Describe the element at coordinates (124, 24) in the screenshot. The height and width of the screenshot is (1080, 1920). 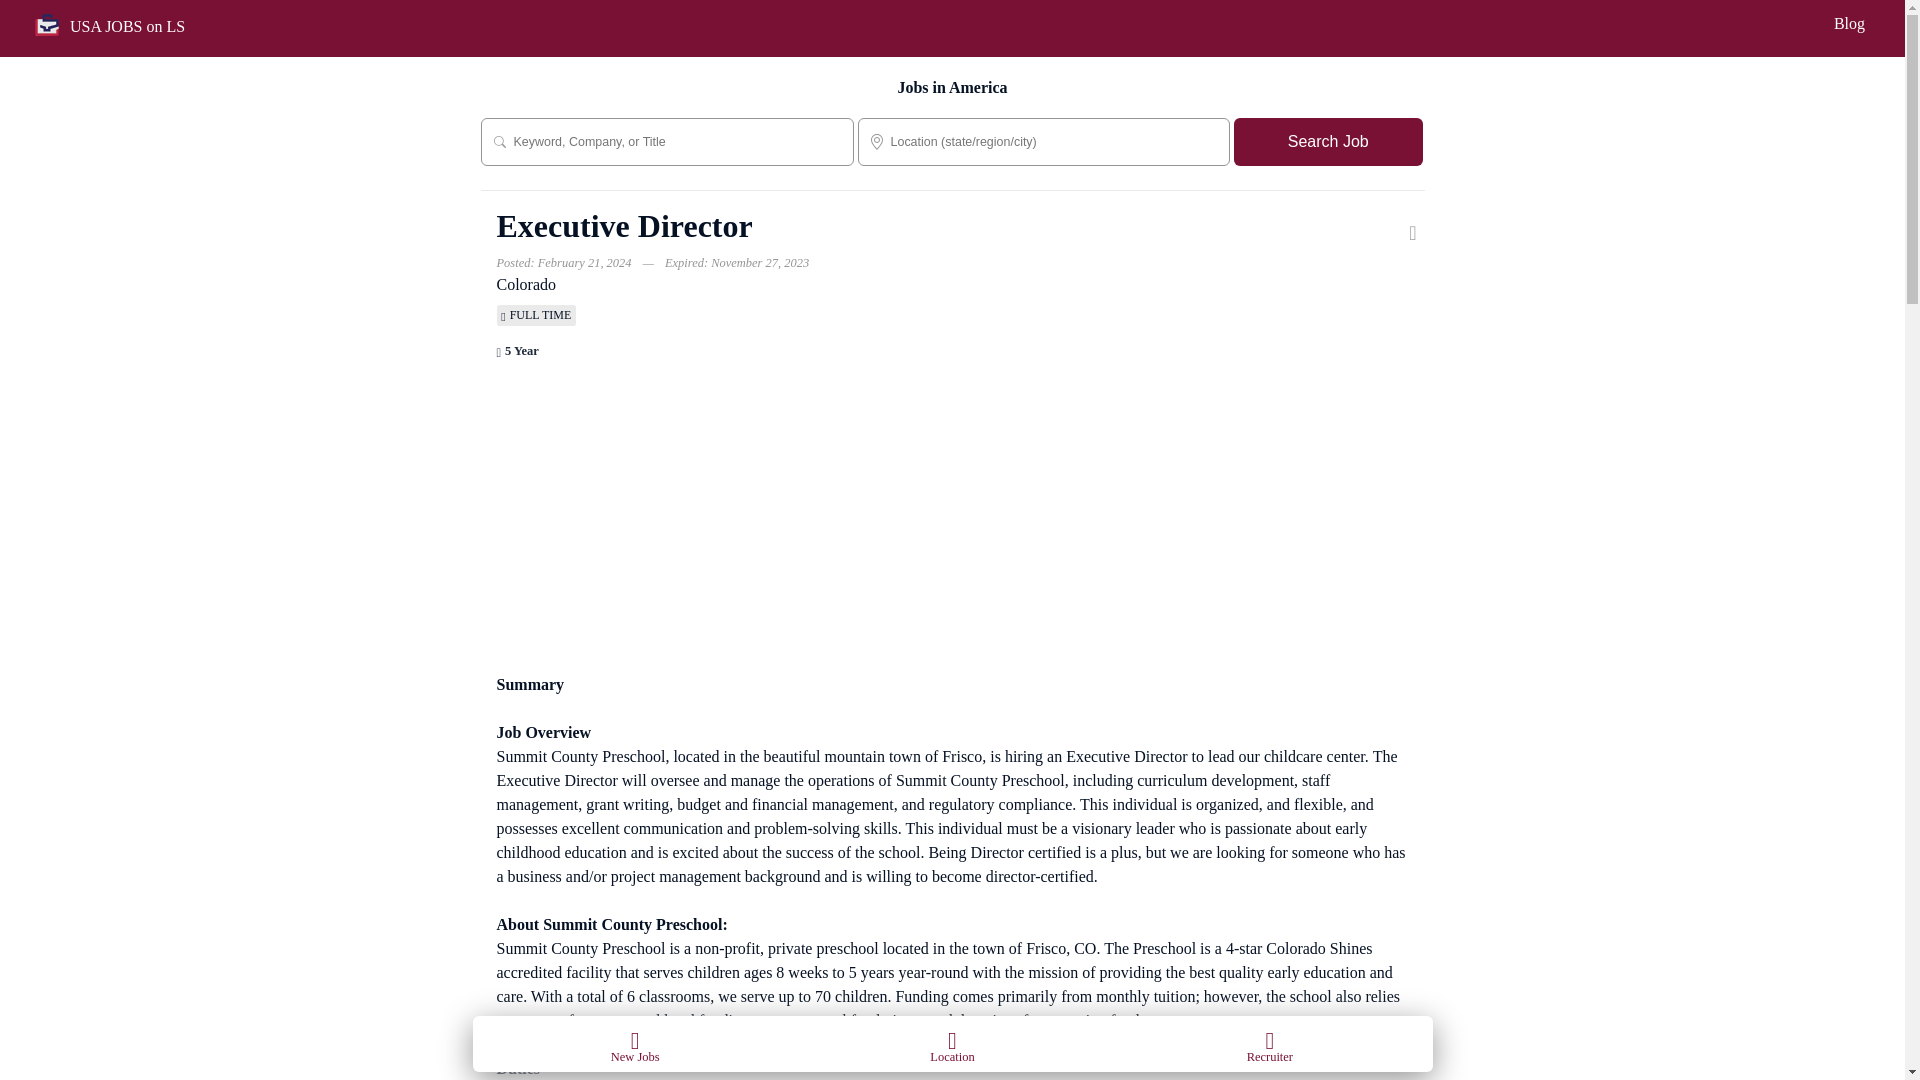
I see `USA JOBS on LS` at that location.